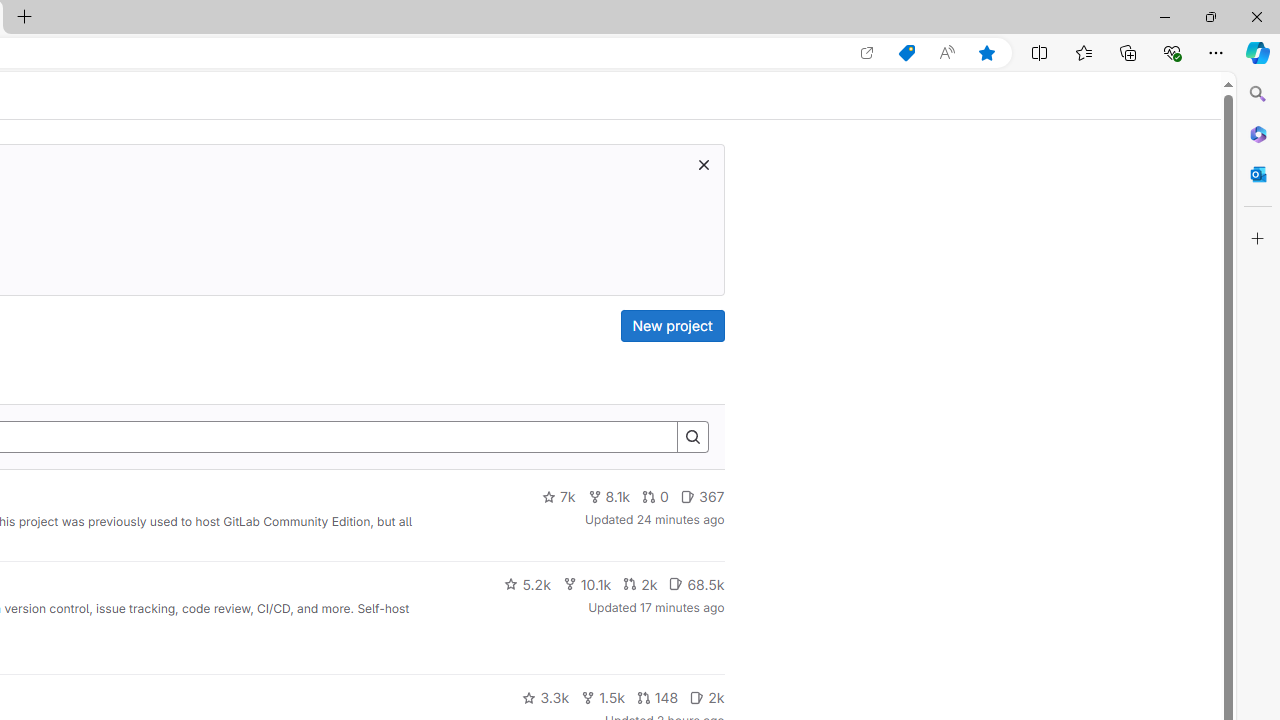  I want to click on Dismiss trial promotion, so click(703, 164).